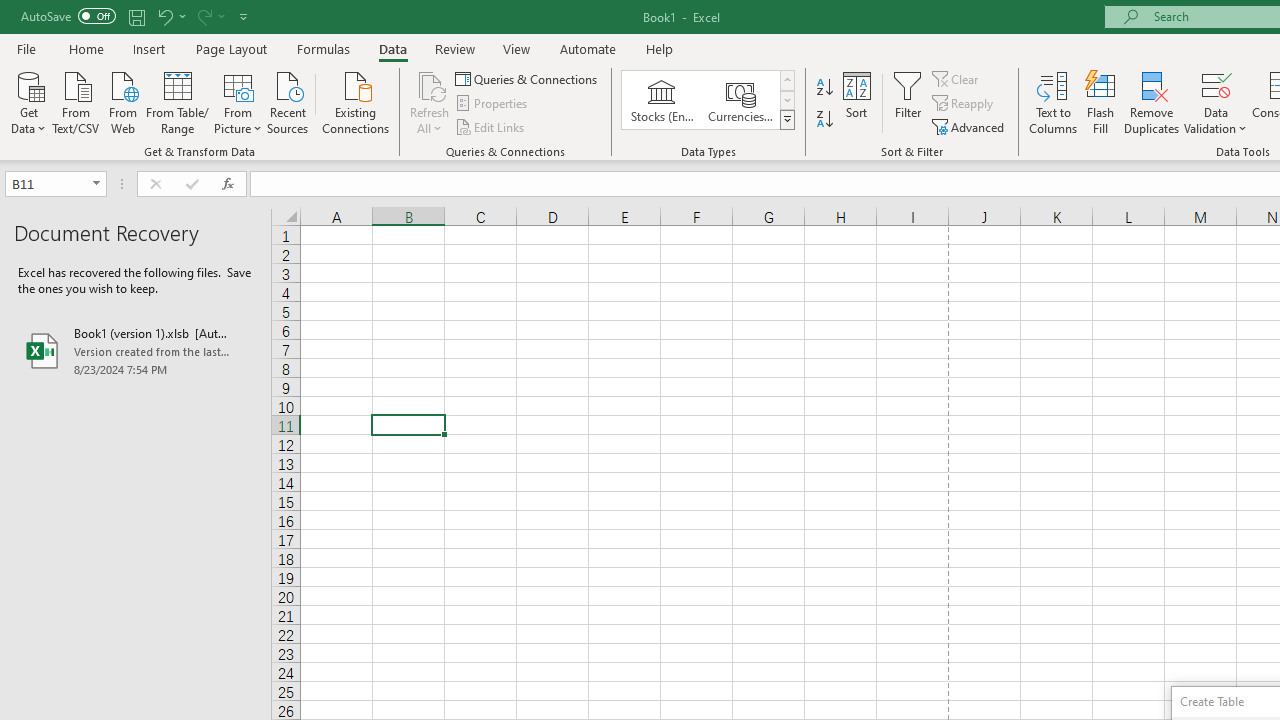  What do you see at coordinates (76, 101) in the screenshot?
I see `From Text/CSV` at bounding box center [76, 101].